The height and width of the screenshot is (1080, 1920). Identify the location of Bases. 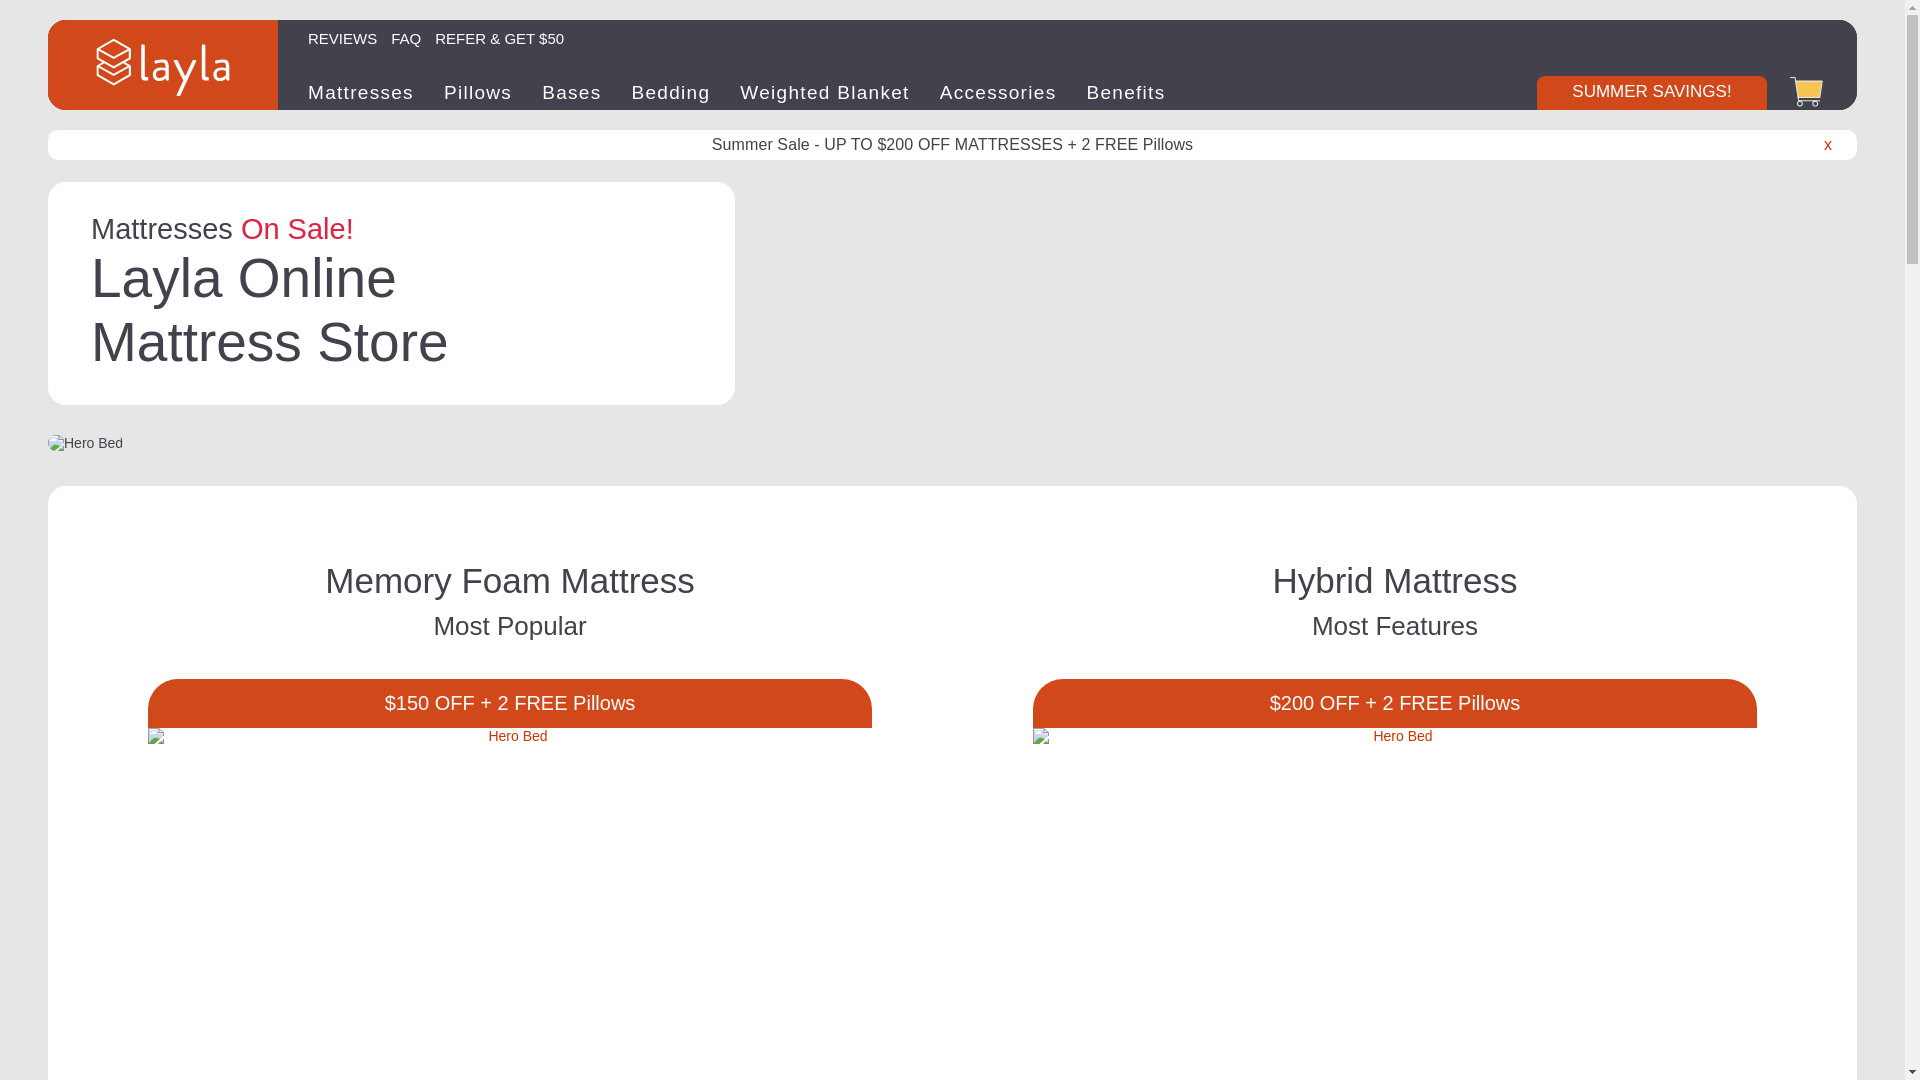
(570, 92).